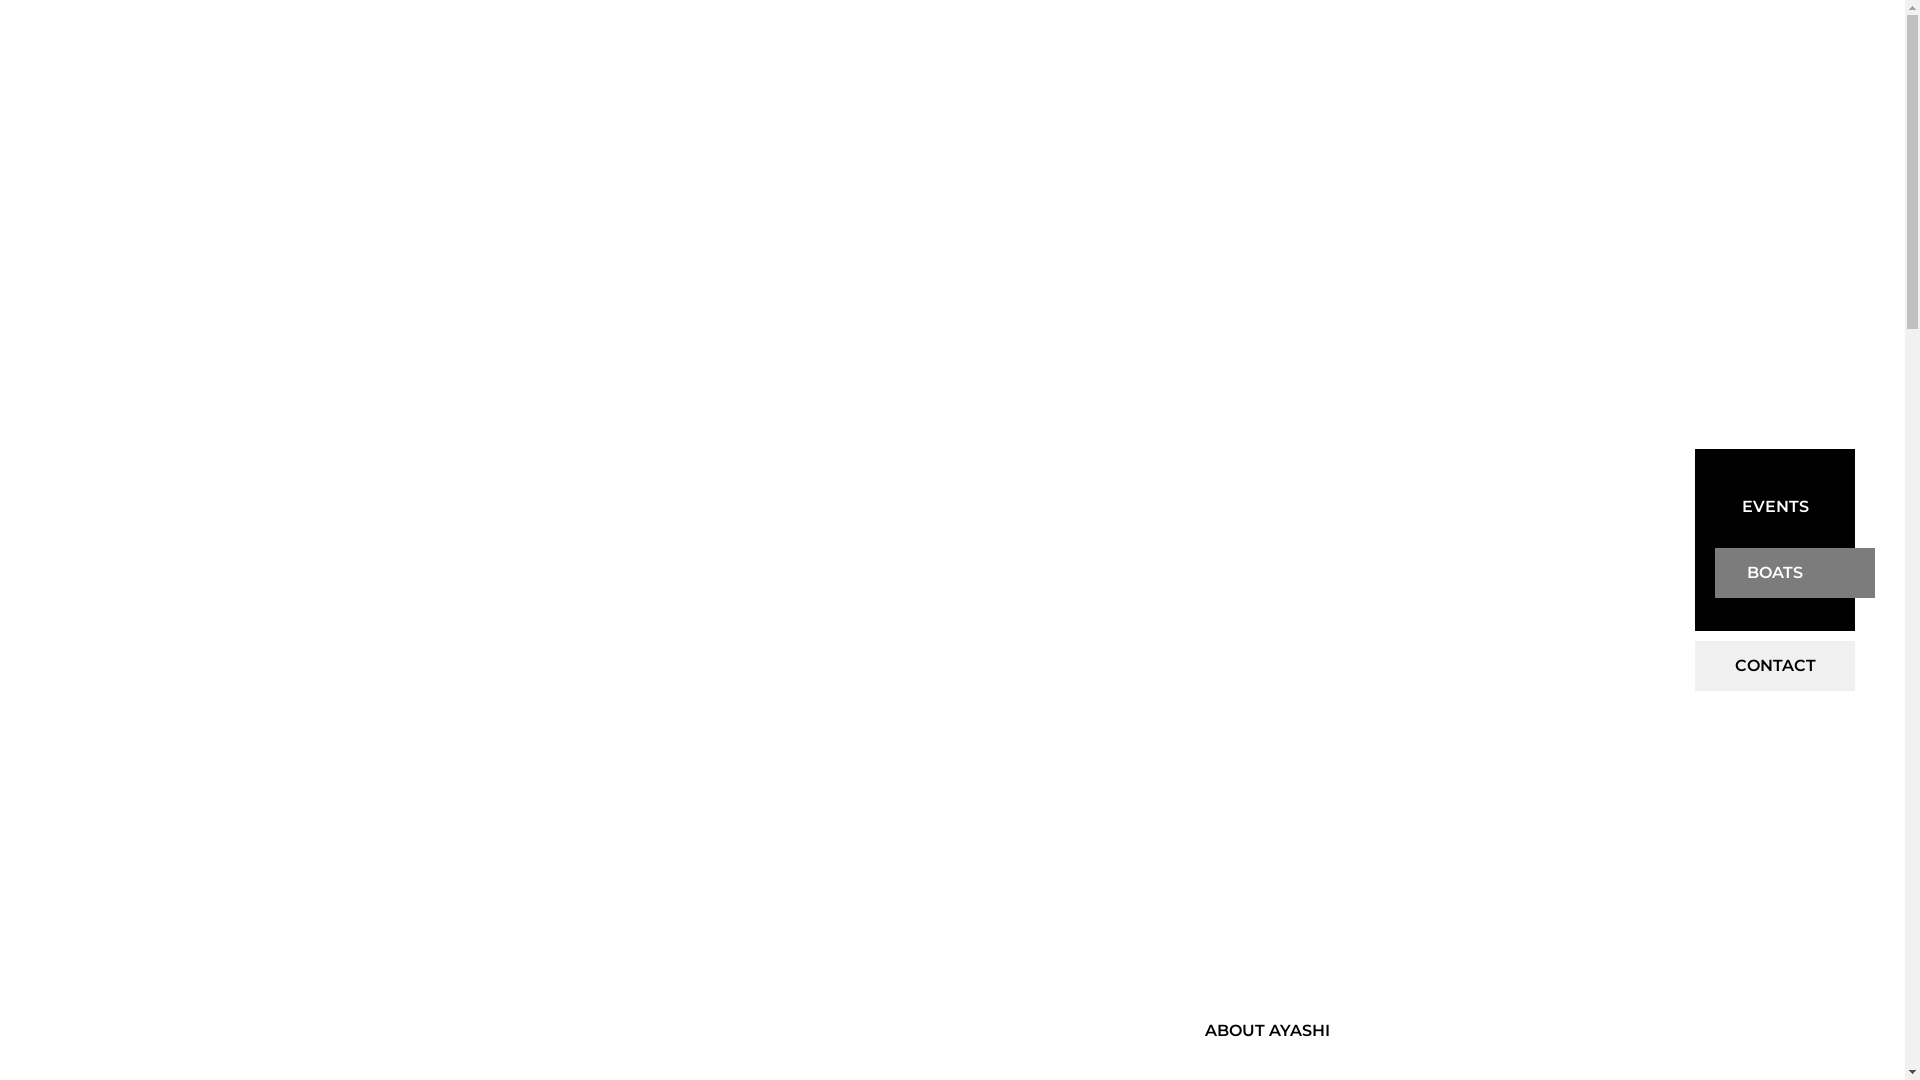 The height and width of the screenshot is (1080, 1920). What do you see at coordinates (1775, 573) in the screenshot?
I see `BOATS` at bounding box center [1775, 573].